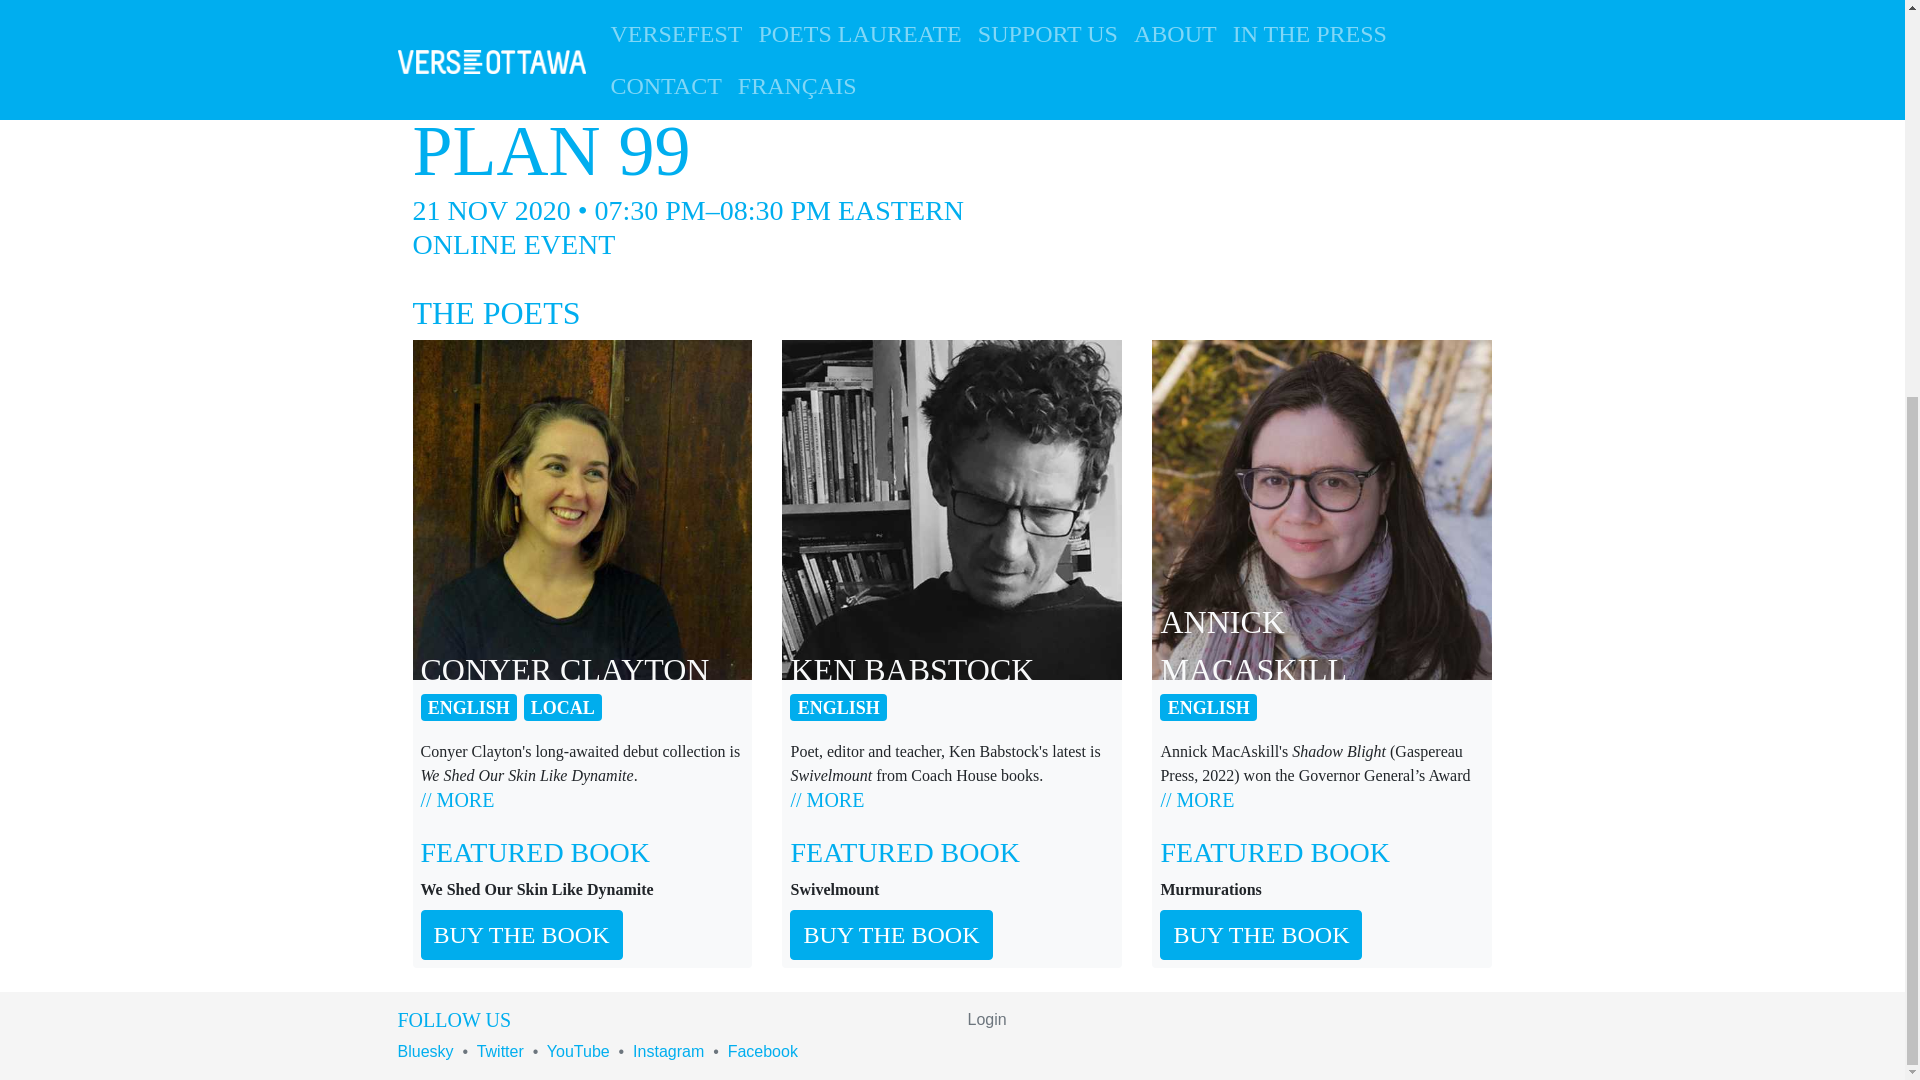 The height and width of the screenshot is (1080, 1920). What do you see at coordinates (500, 1051) in the screenshot?
I see `Twitter` at bounding box center [500, 1051].